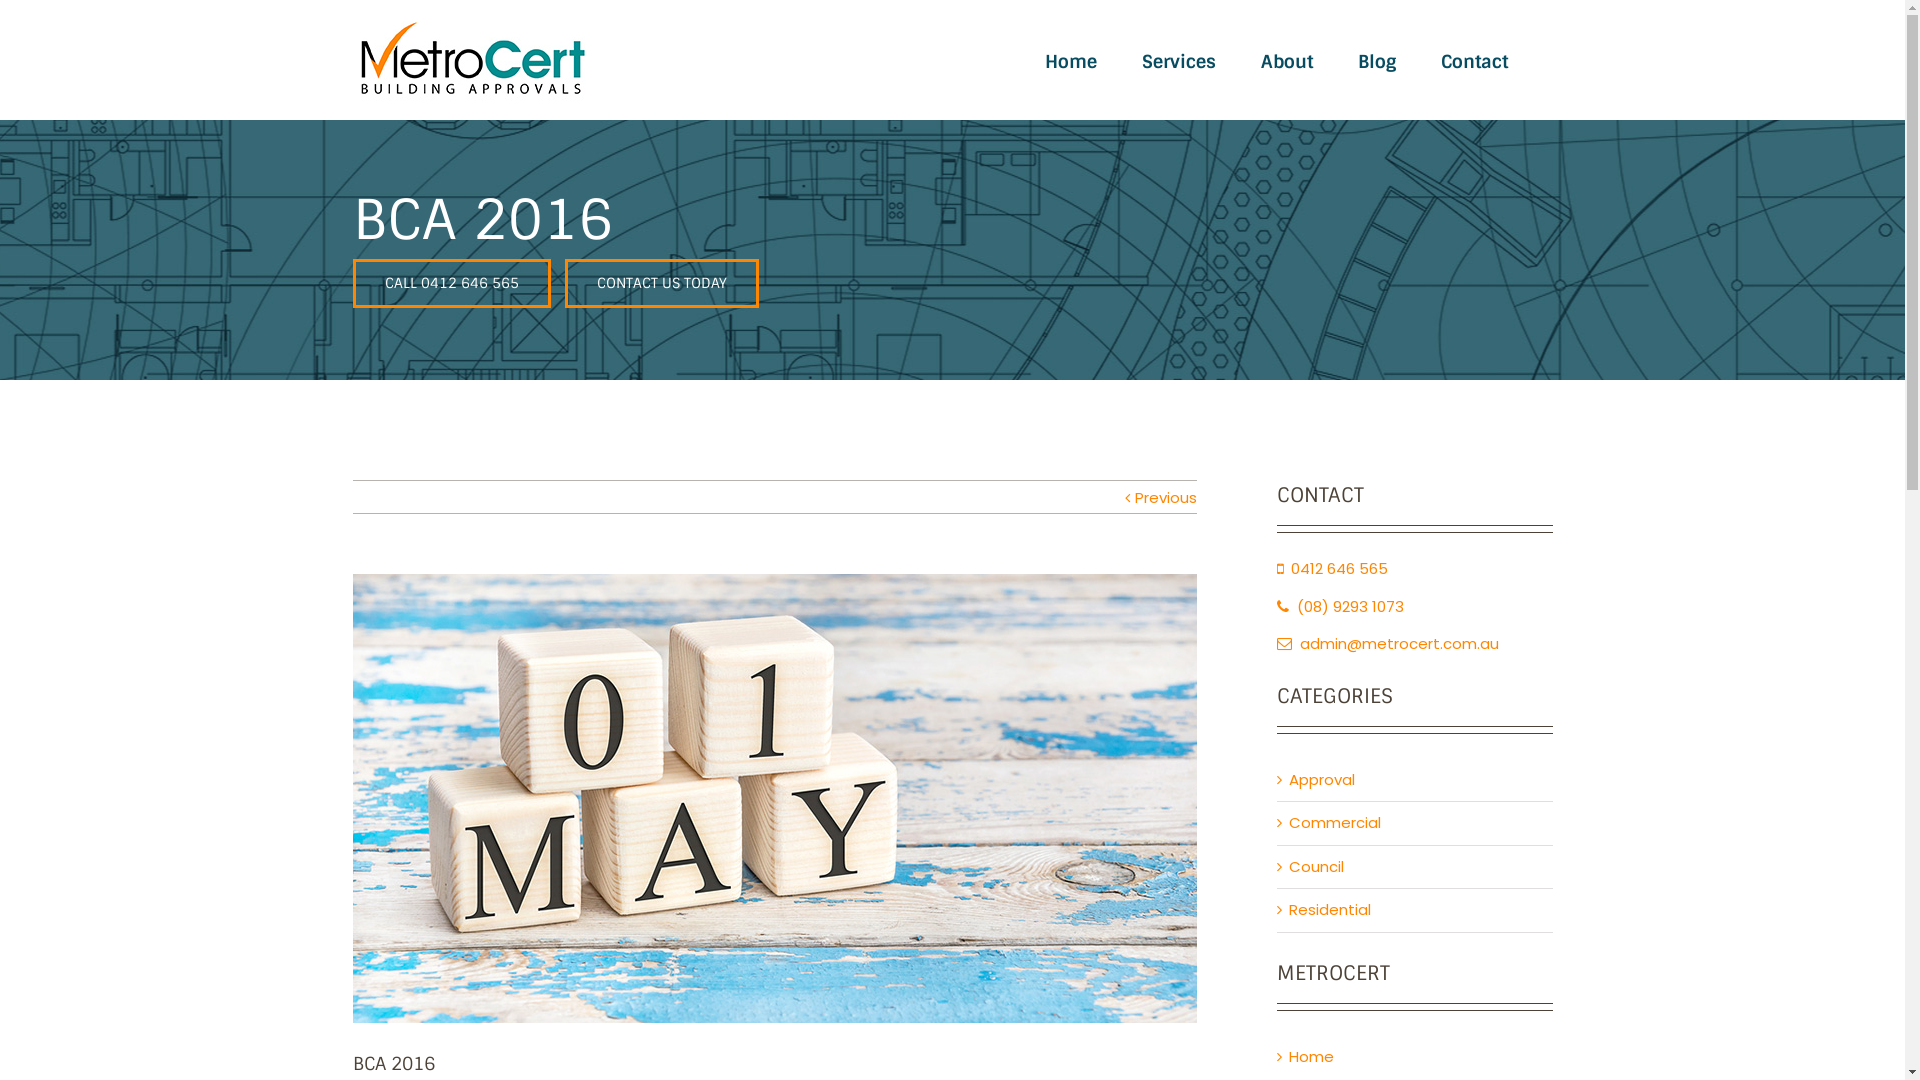 This screenshot has width=1920, height=1080. Describe the element at coordinates (1165, 498) in the screenshot. I see `Previous` at that location.